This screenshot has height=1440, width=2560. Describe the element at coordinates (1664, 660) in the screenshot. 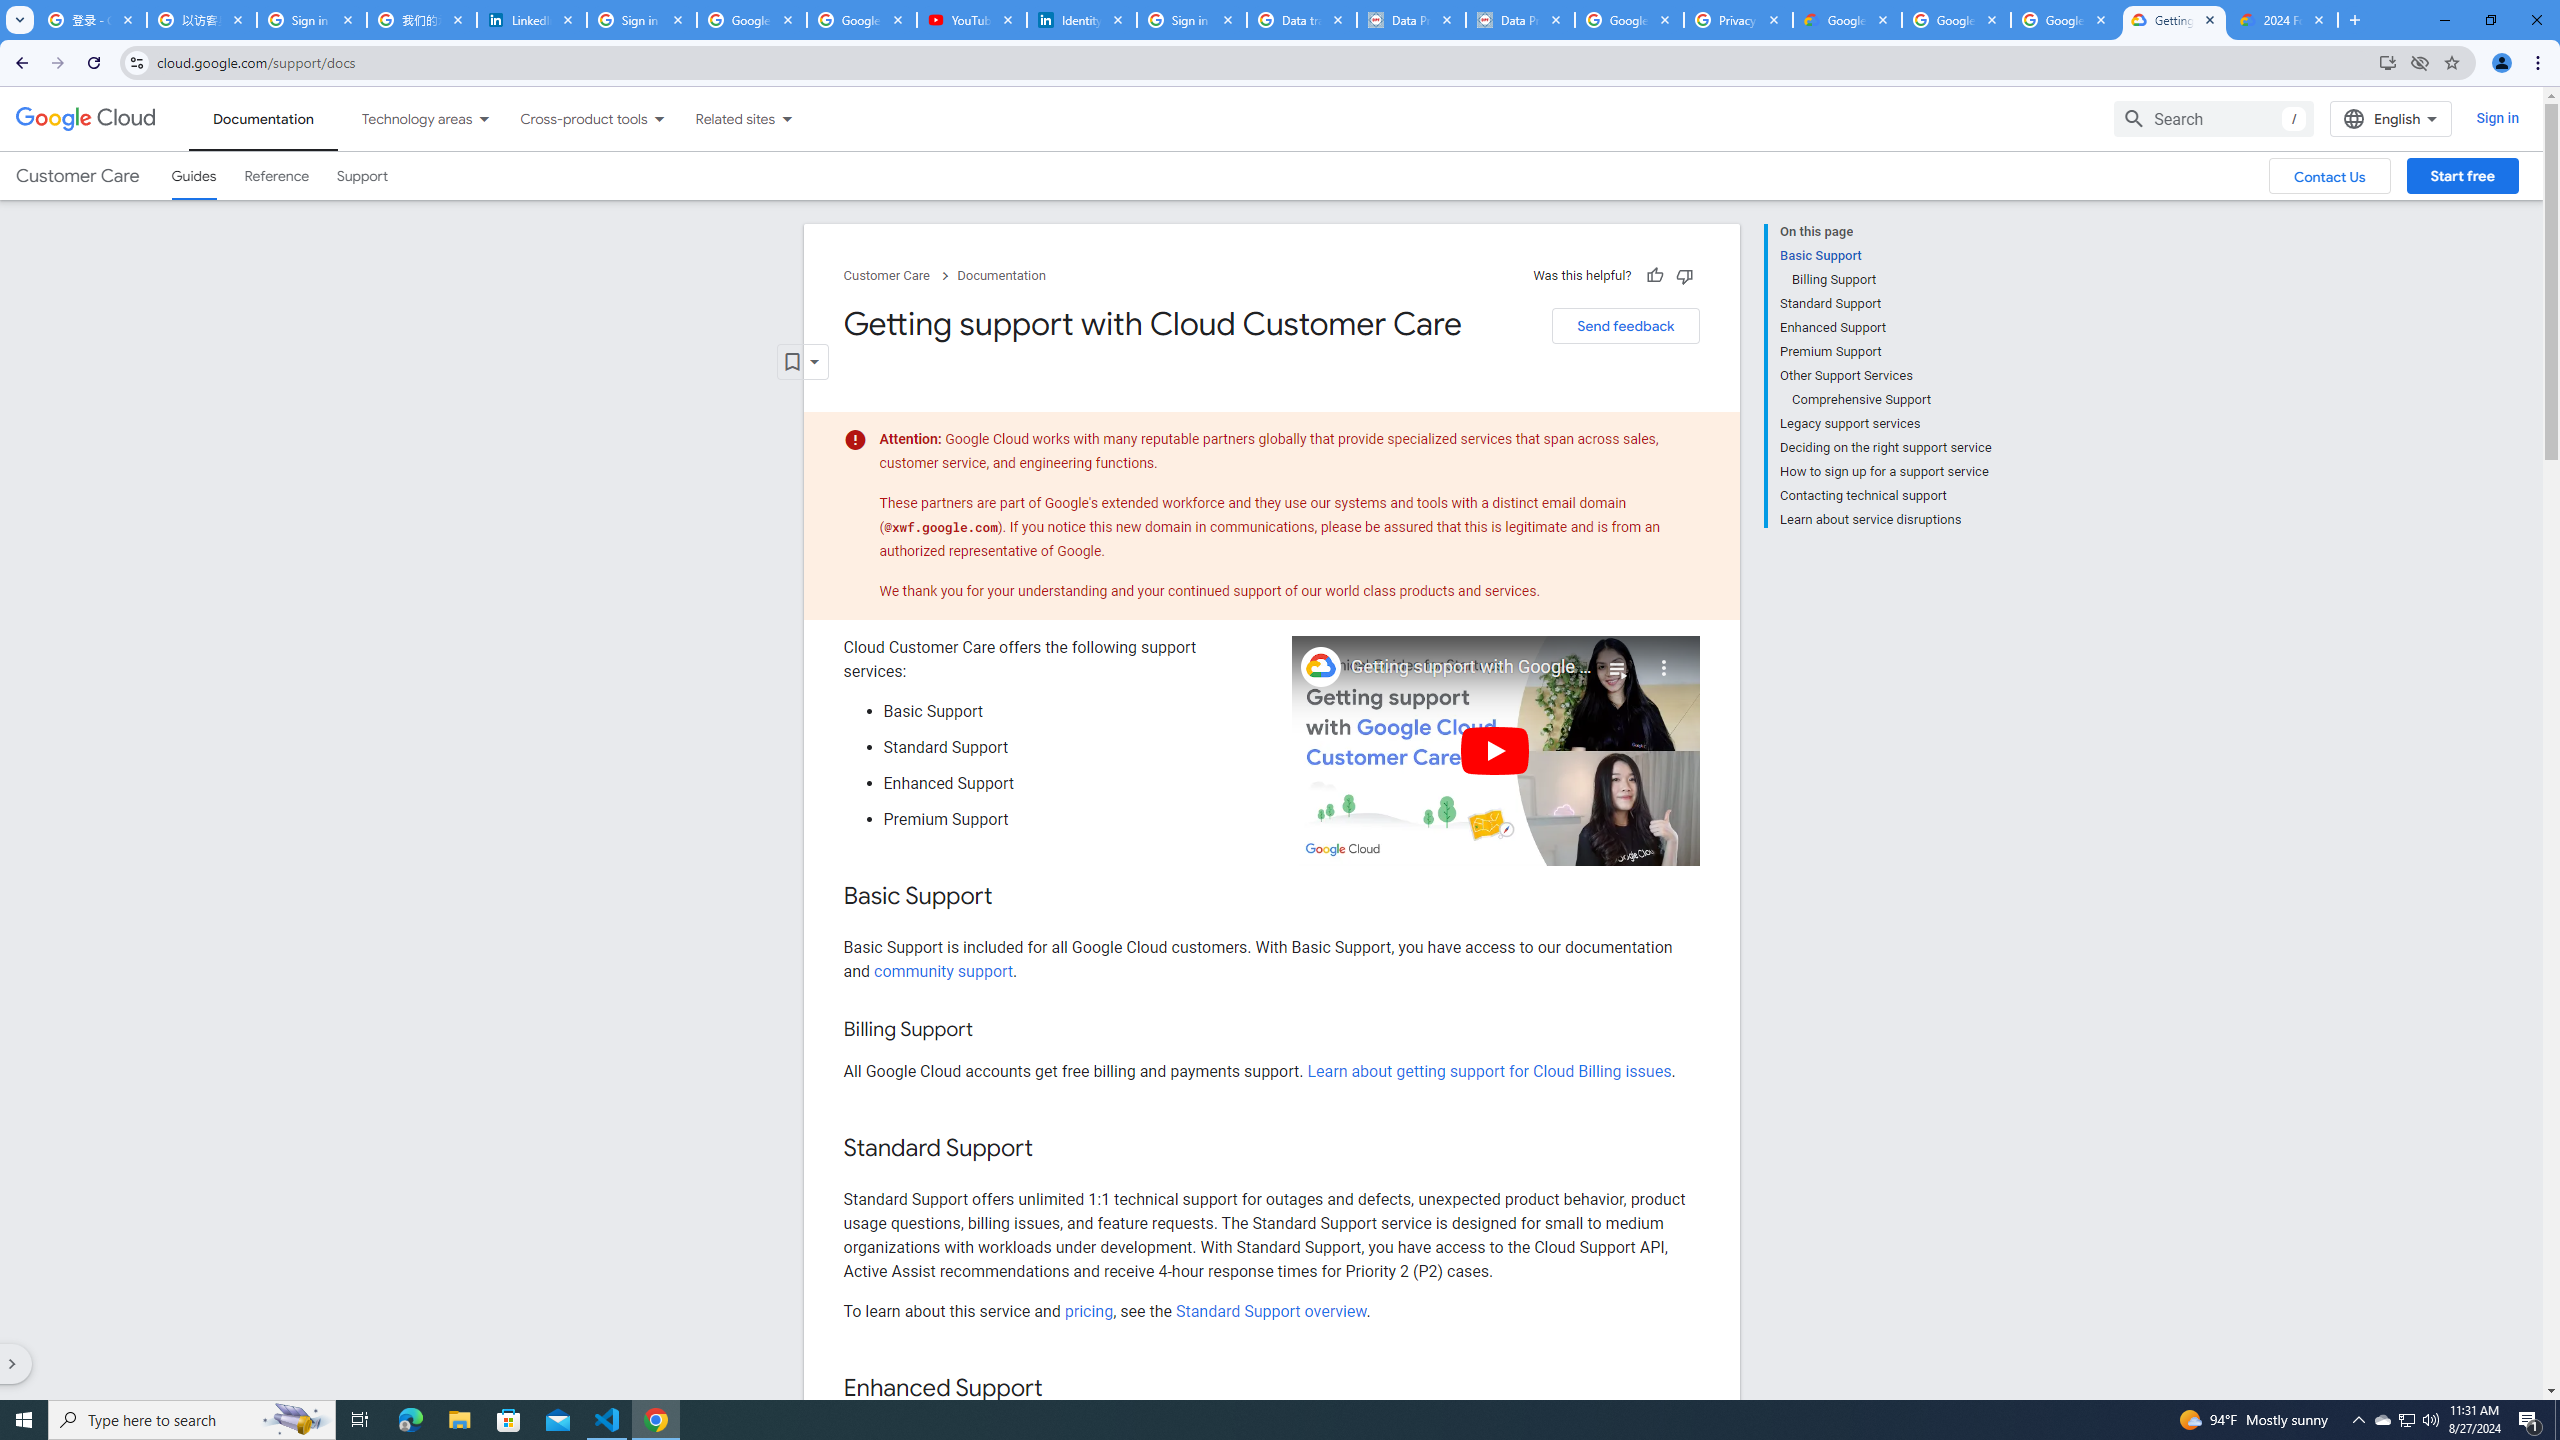

I see `More` at that location.